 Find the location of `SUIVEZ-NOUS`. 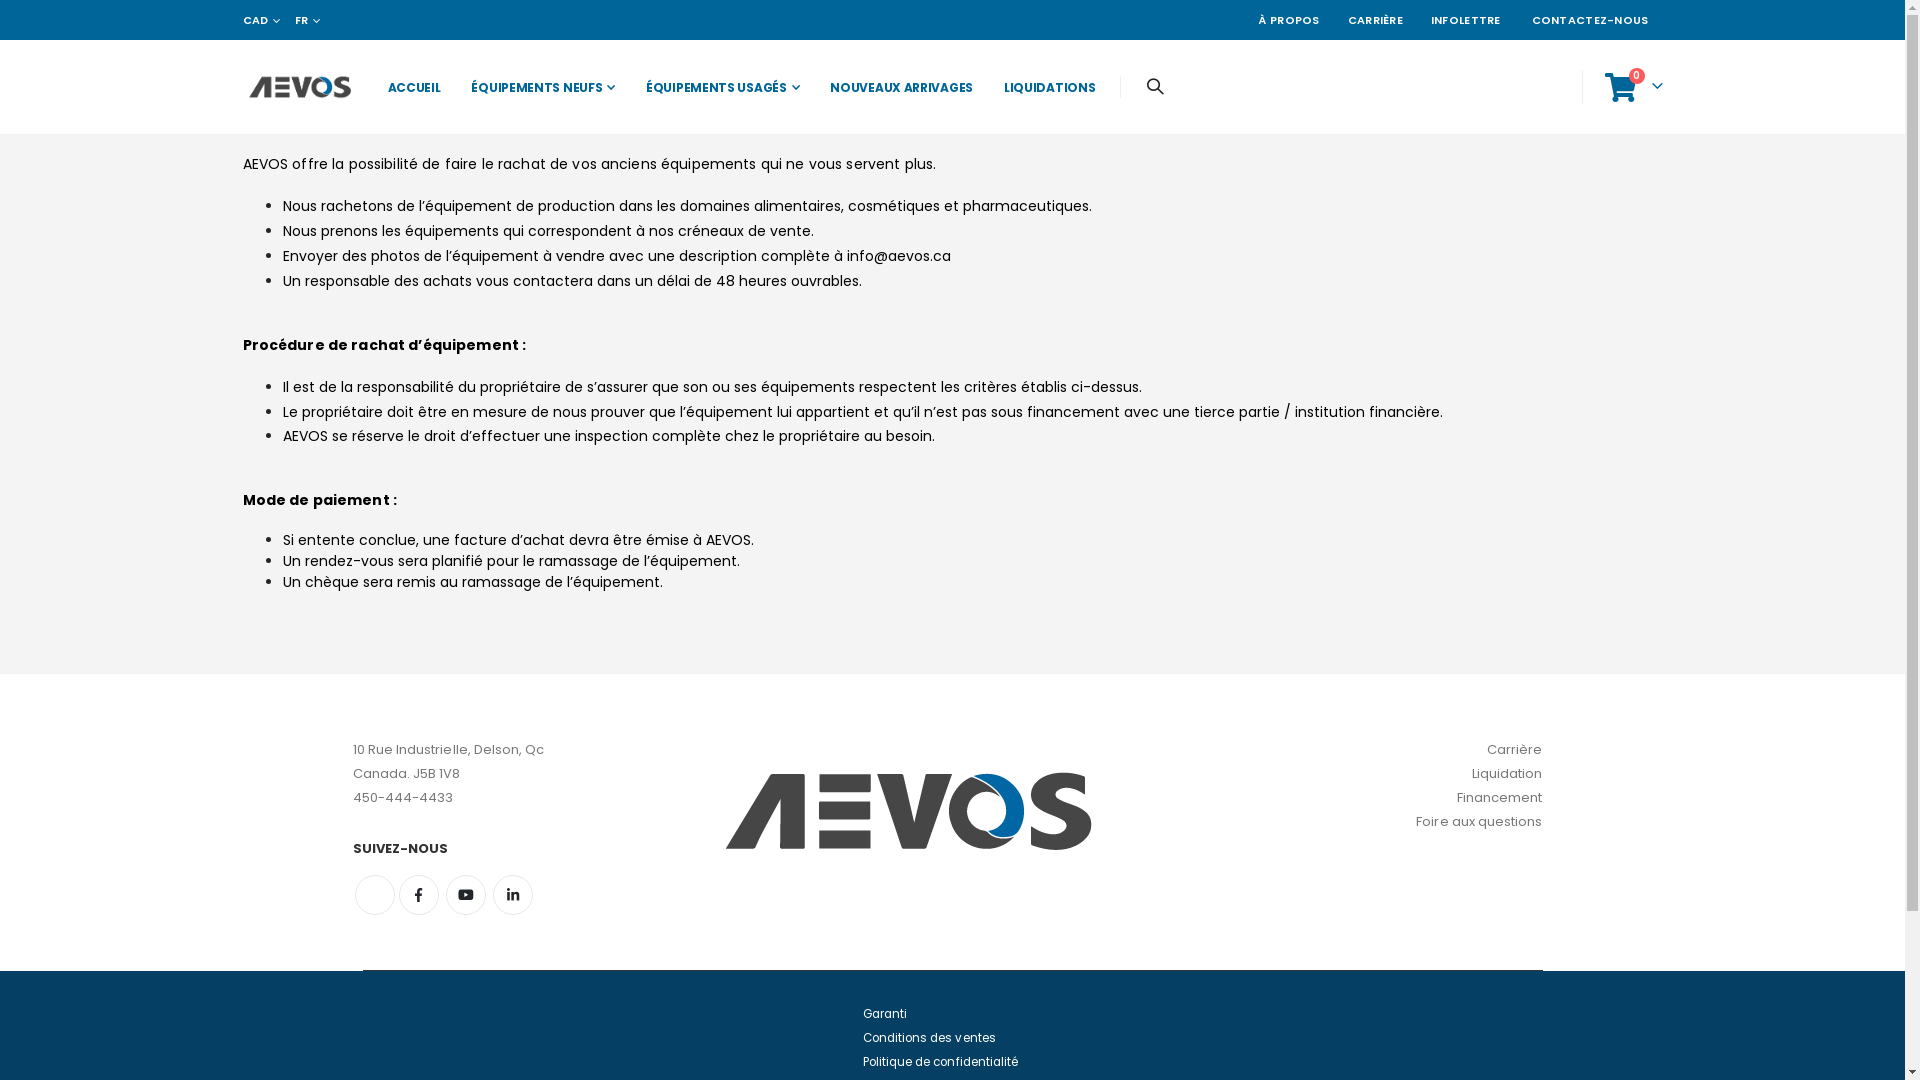

SUIVEZ-NOUS is located at coordinates (497, 849).